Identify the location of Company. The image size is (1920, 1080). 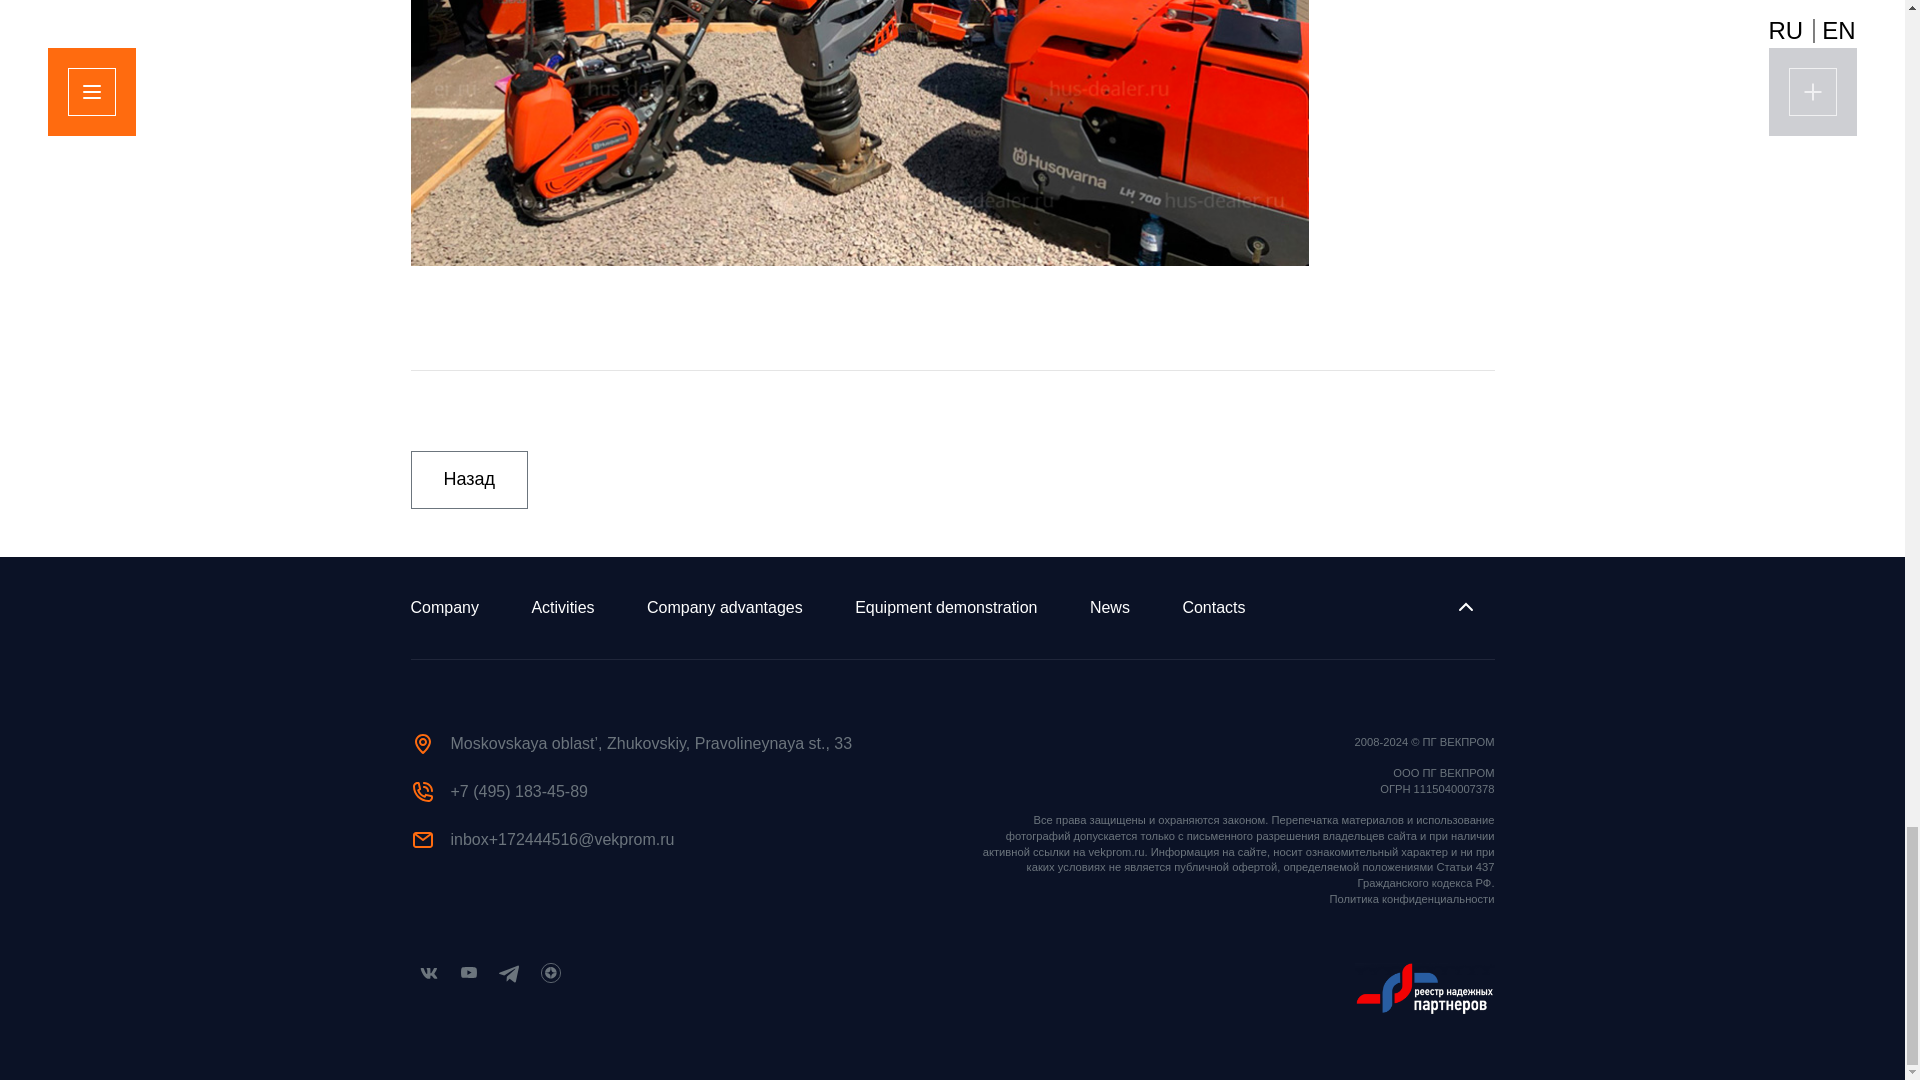
(444, 607).